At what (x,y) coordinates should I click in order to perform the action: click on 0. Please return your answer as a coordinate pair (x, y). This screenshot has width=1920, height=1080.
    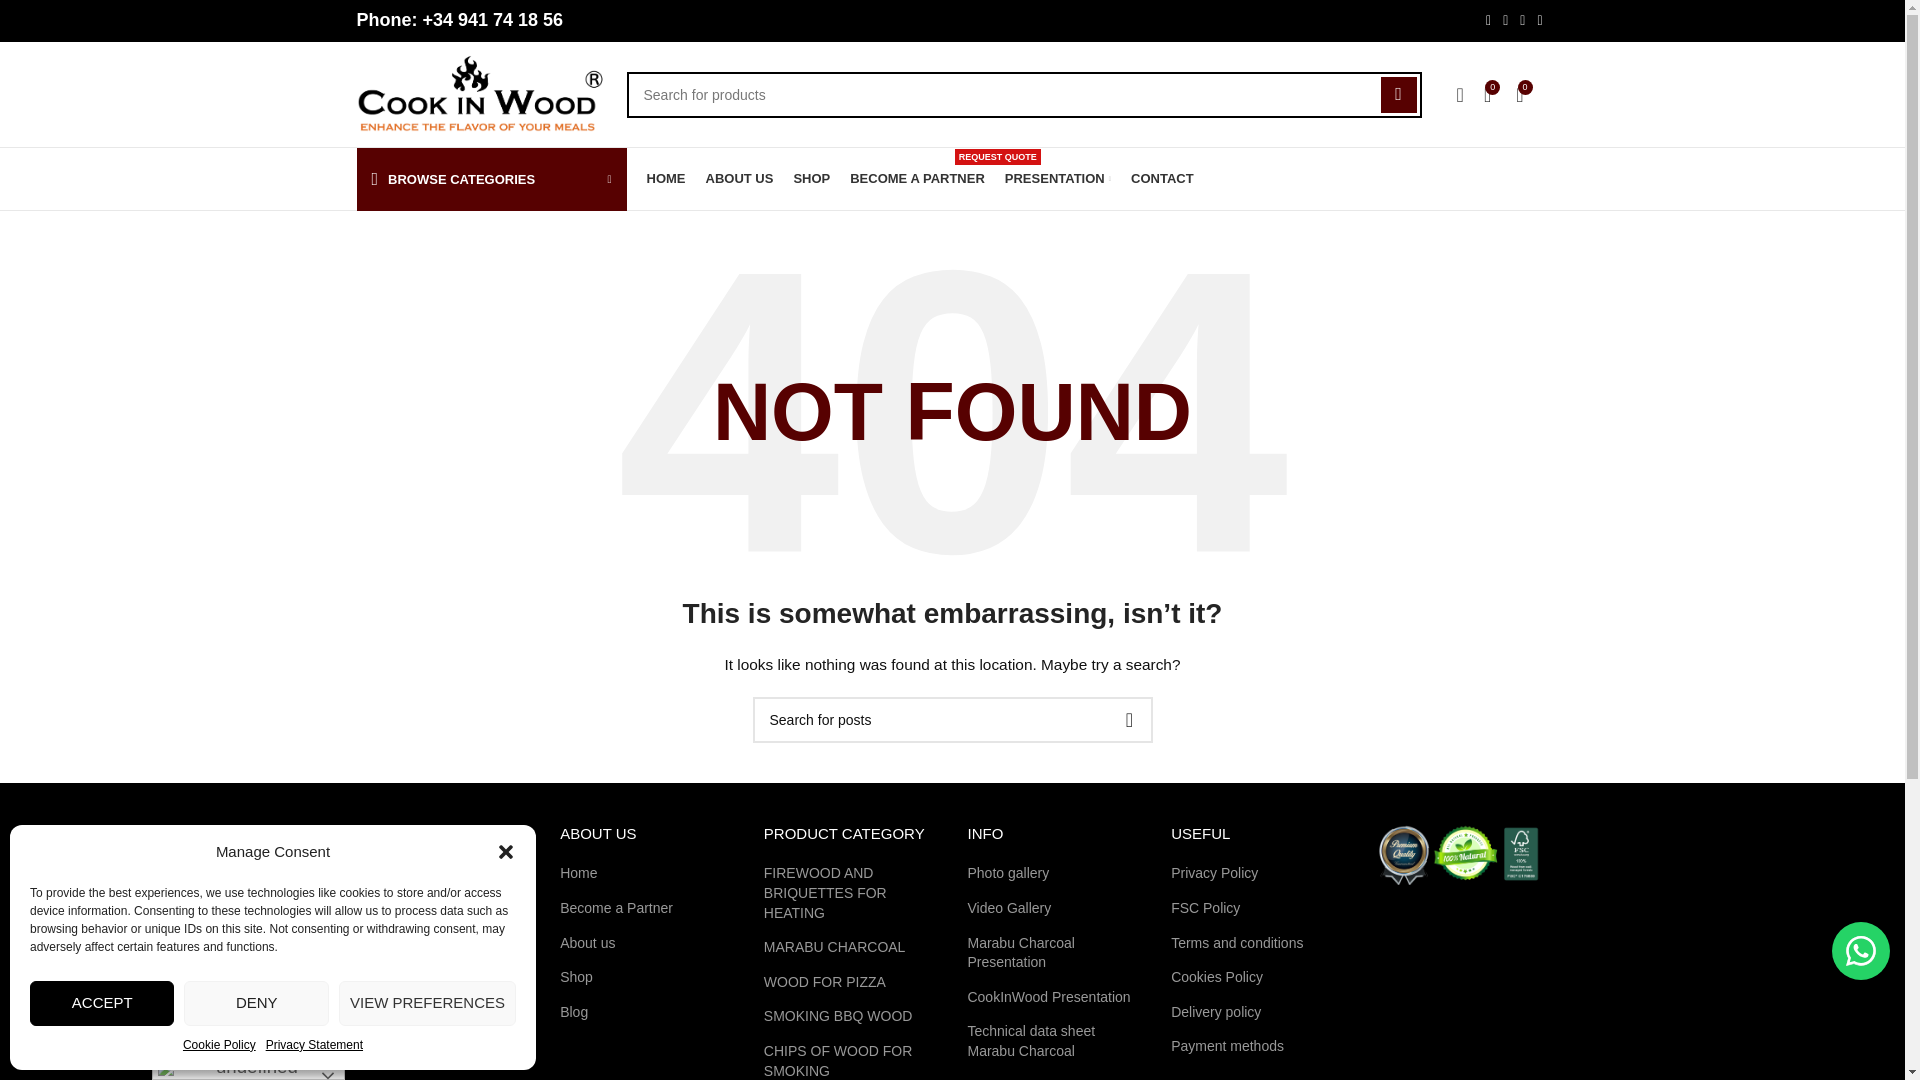
    Looking at the image, I should click on (1518, 94).